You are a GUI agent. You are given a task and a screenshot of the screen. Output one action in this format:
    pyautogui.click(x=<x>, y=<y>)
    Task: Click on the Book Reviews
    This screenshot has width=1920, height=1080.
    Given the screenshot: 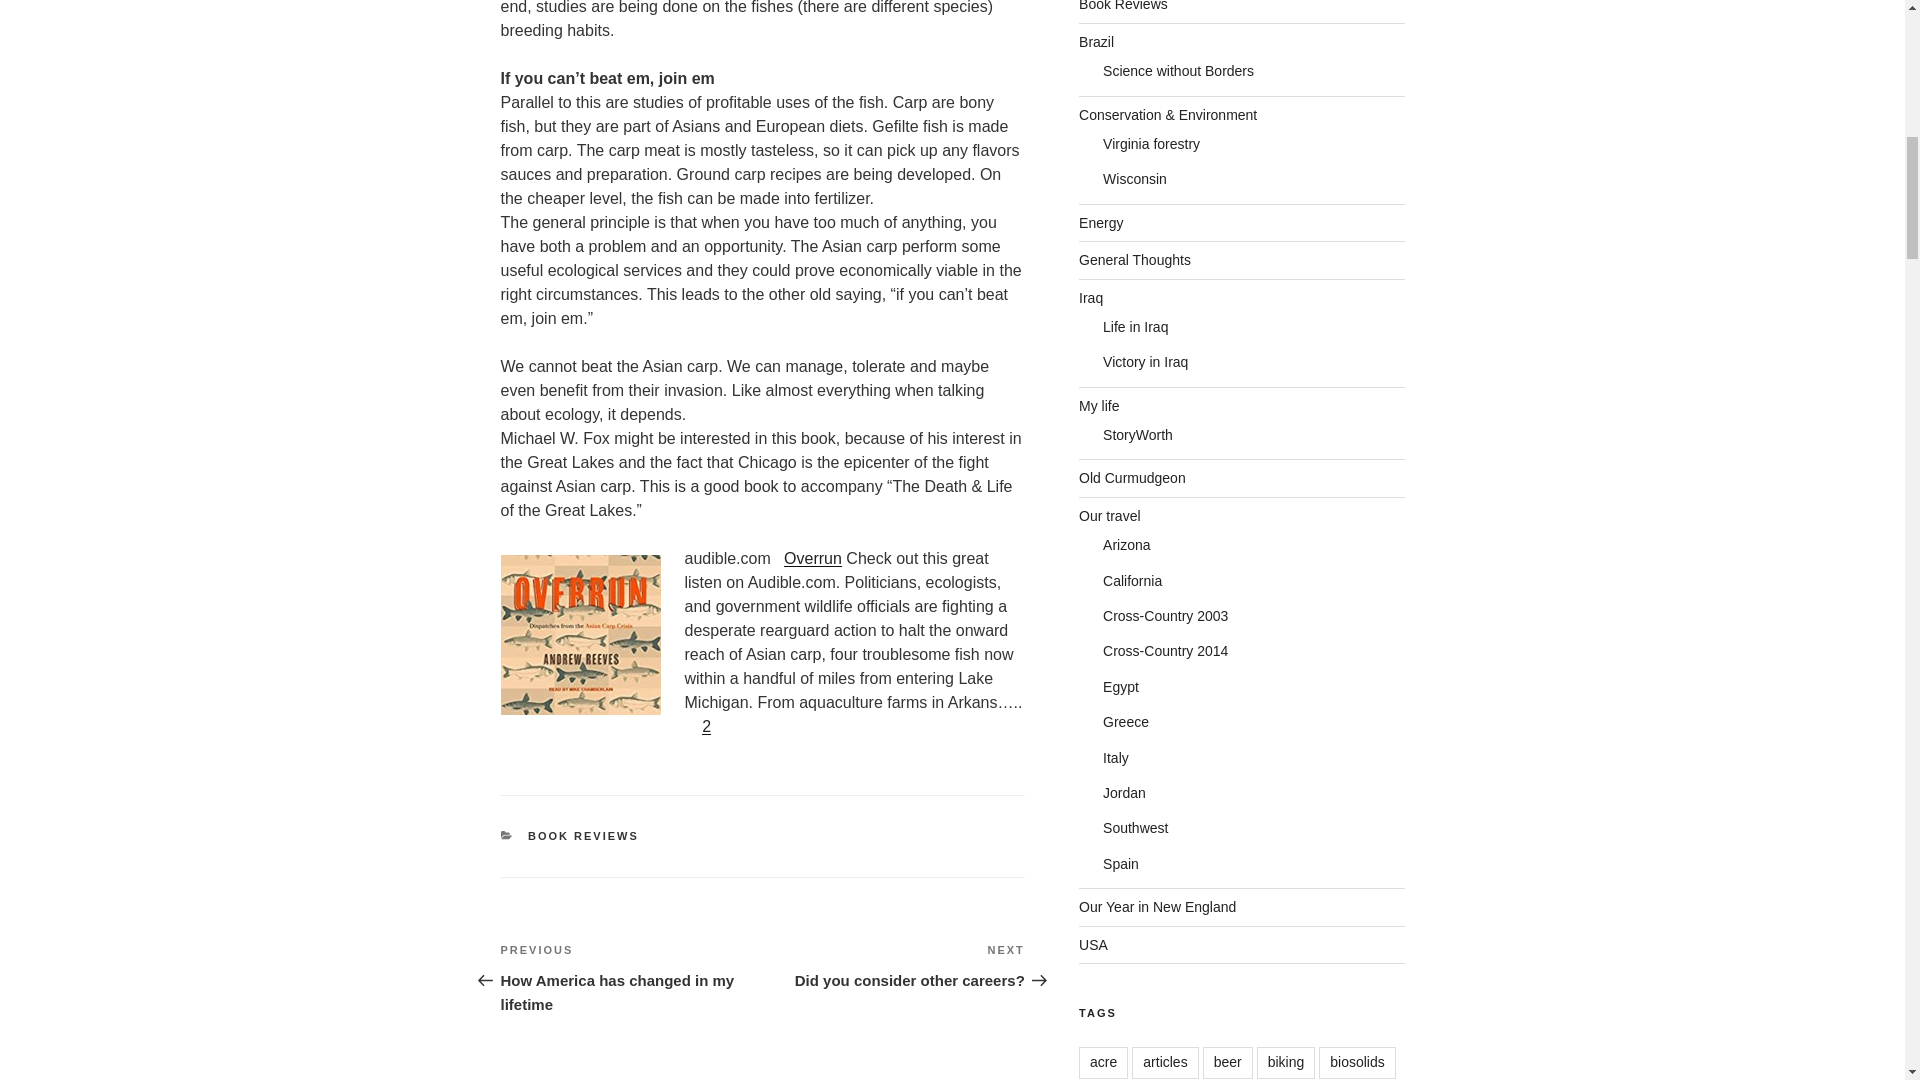 What is the action you would take?
    pyautogui.click(x=1132, y=478)
    